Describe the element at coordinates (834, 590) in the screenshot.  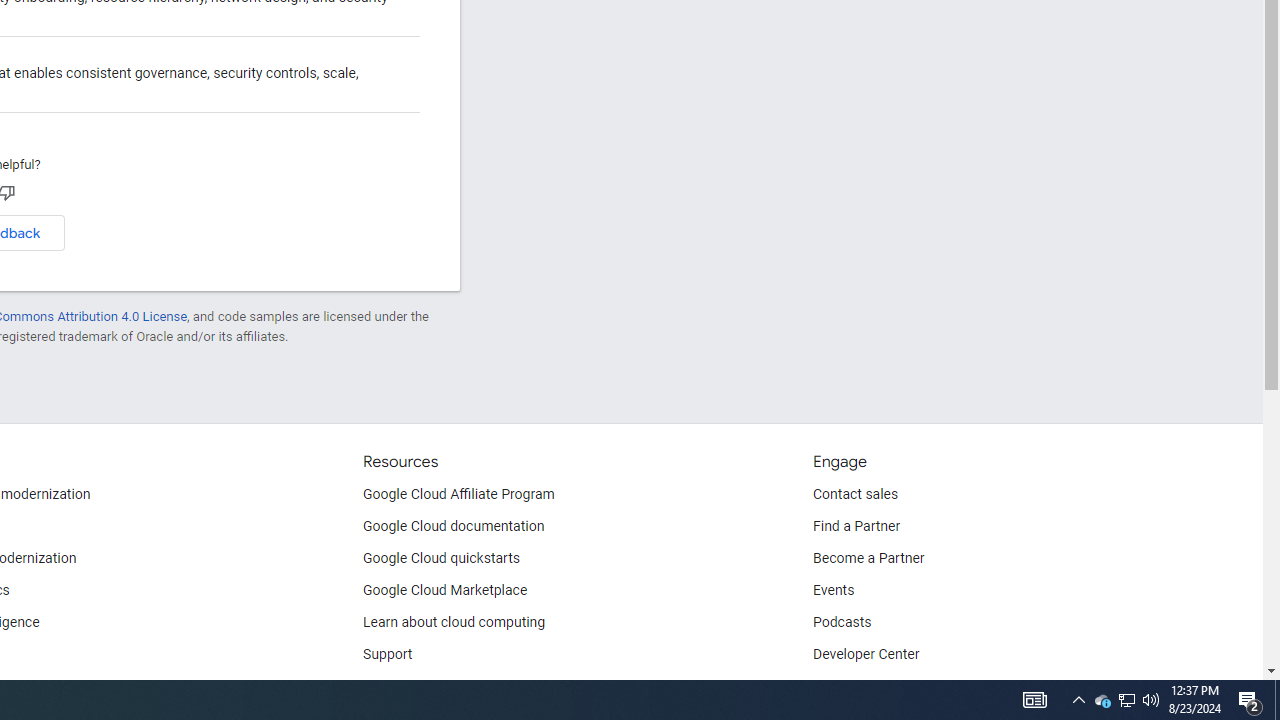
I see `Events` at that location.